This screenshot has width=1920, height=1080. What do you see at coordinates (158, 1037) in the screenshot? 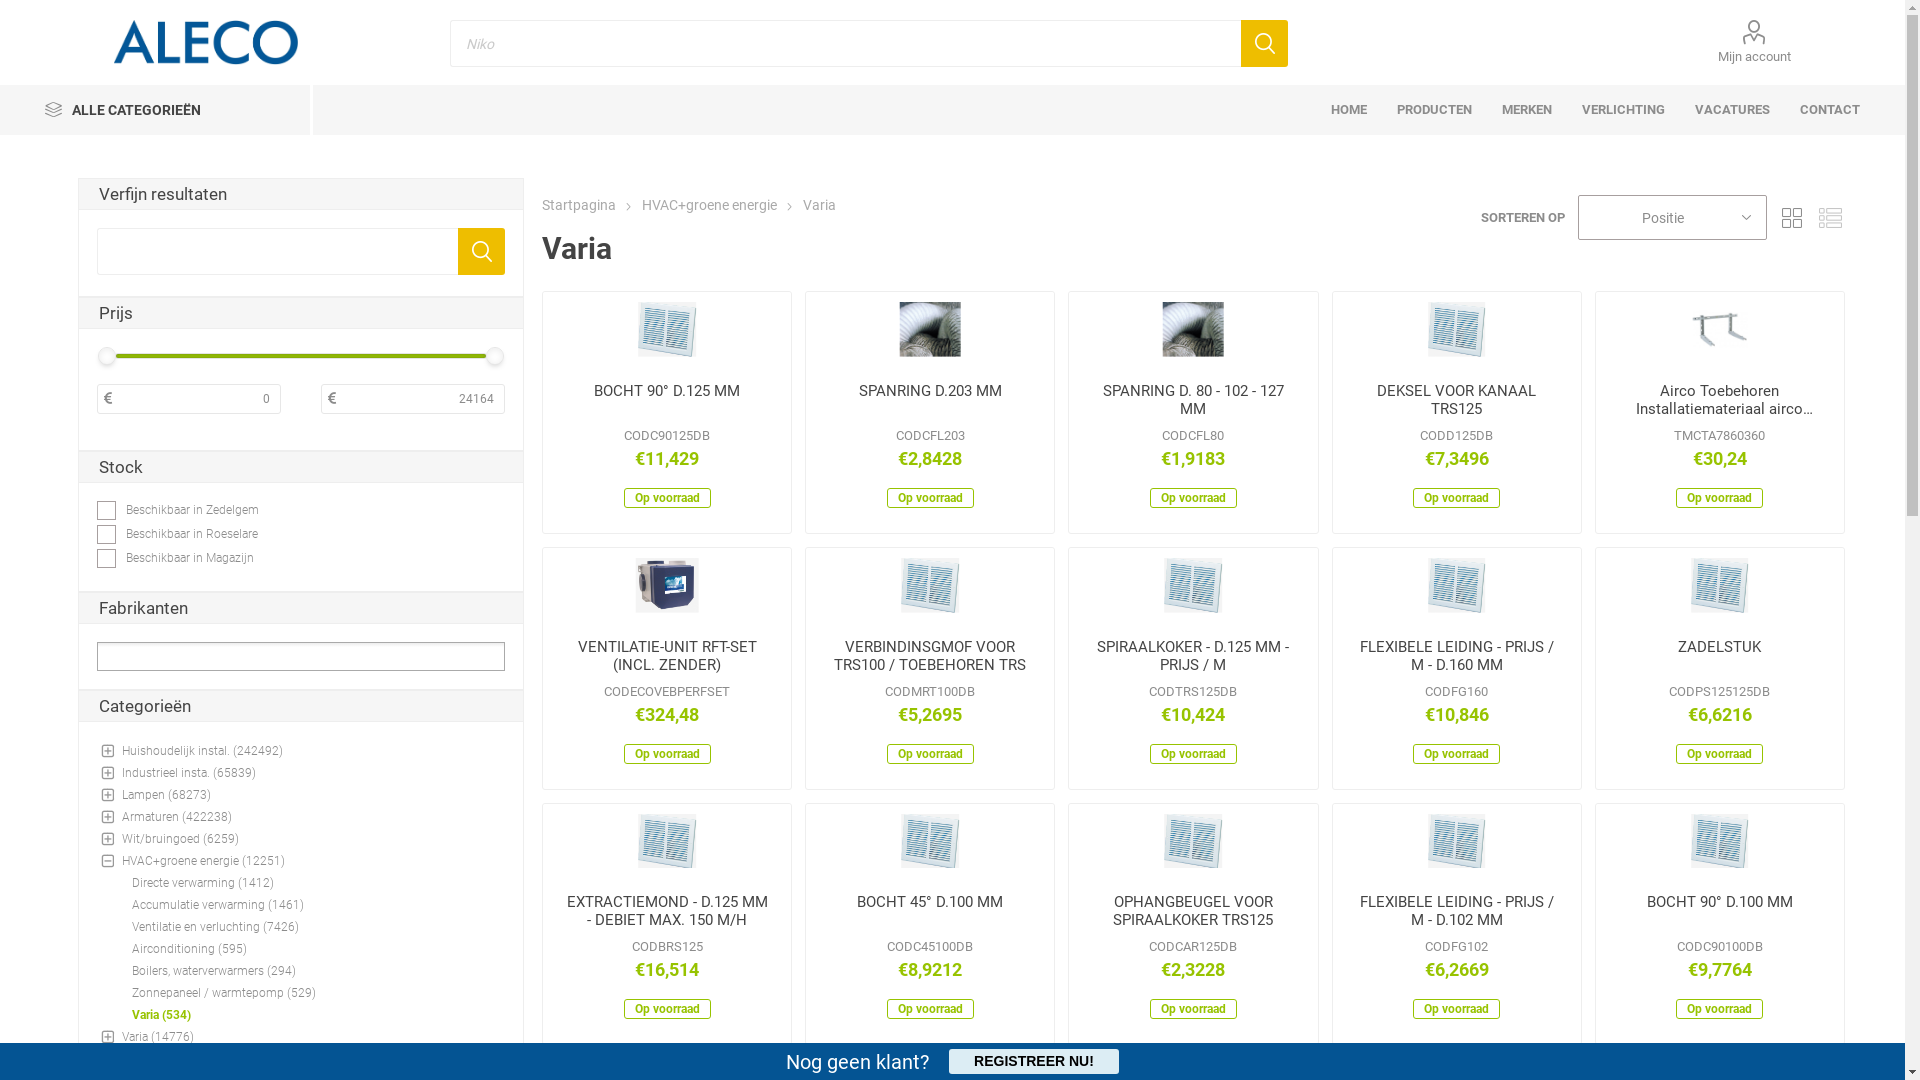
I see `Varia (14776)` at bounding box center [158, 1037].